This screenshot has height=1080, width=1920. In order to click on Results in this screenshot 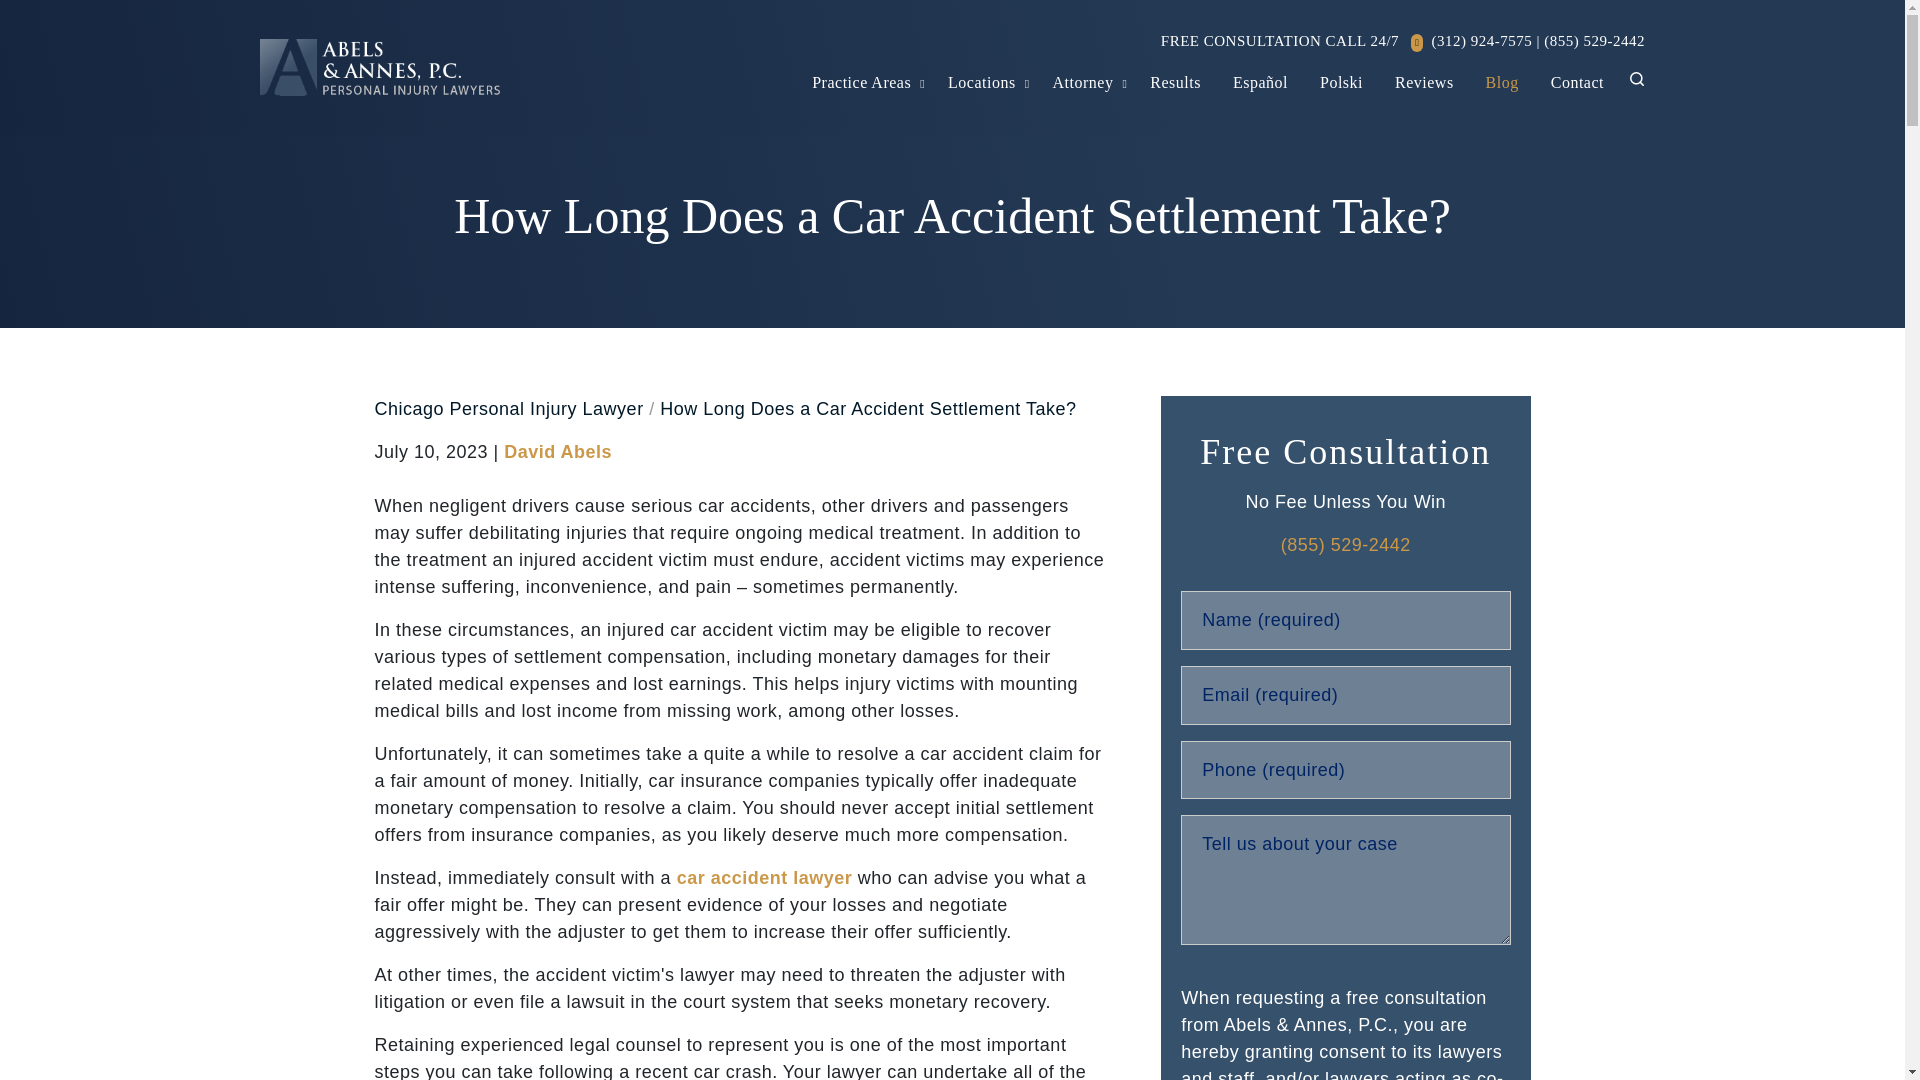, I will do `click(1176, 82)`.